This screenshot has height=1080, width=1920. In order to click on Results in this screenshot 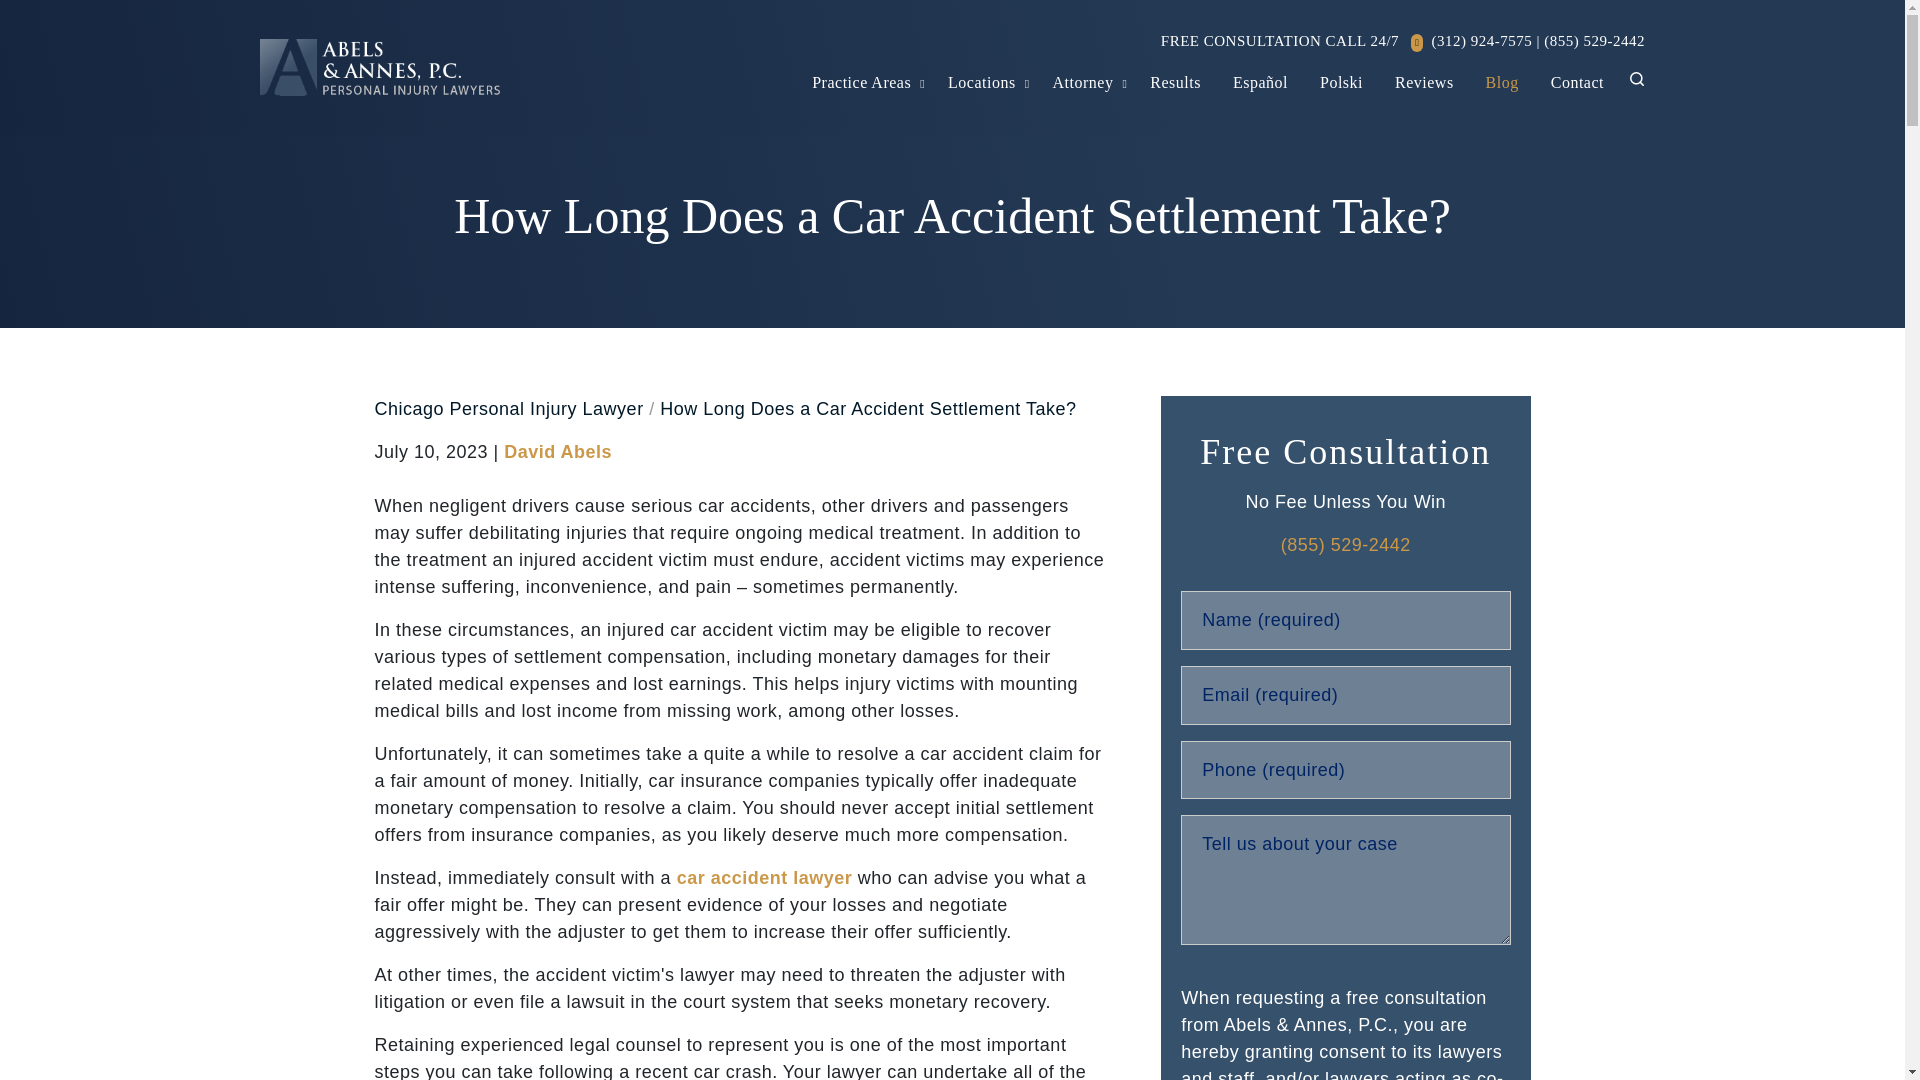, I will do `click(1176, 82)`.